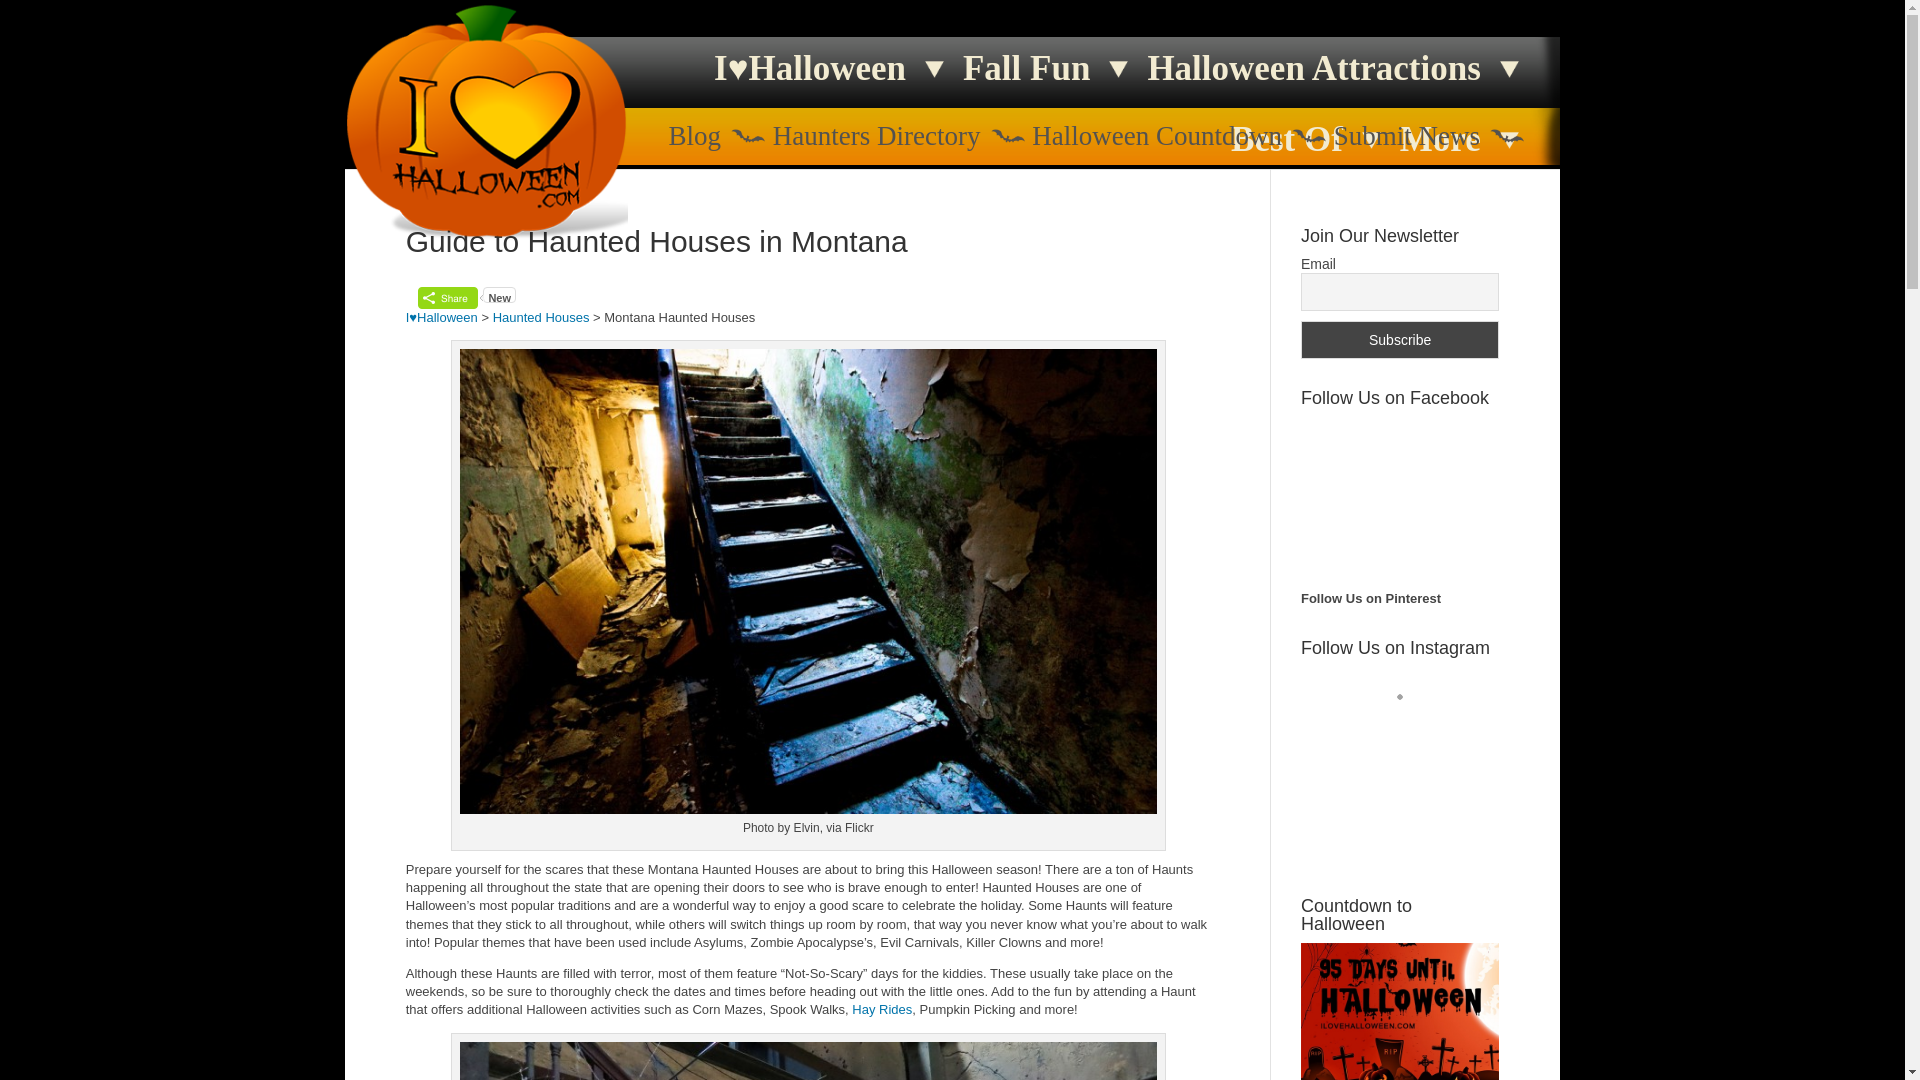  Describe the element at coordinates (1400, 339) in the screenshot. I see `Subscribe` at that location.